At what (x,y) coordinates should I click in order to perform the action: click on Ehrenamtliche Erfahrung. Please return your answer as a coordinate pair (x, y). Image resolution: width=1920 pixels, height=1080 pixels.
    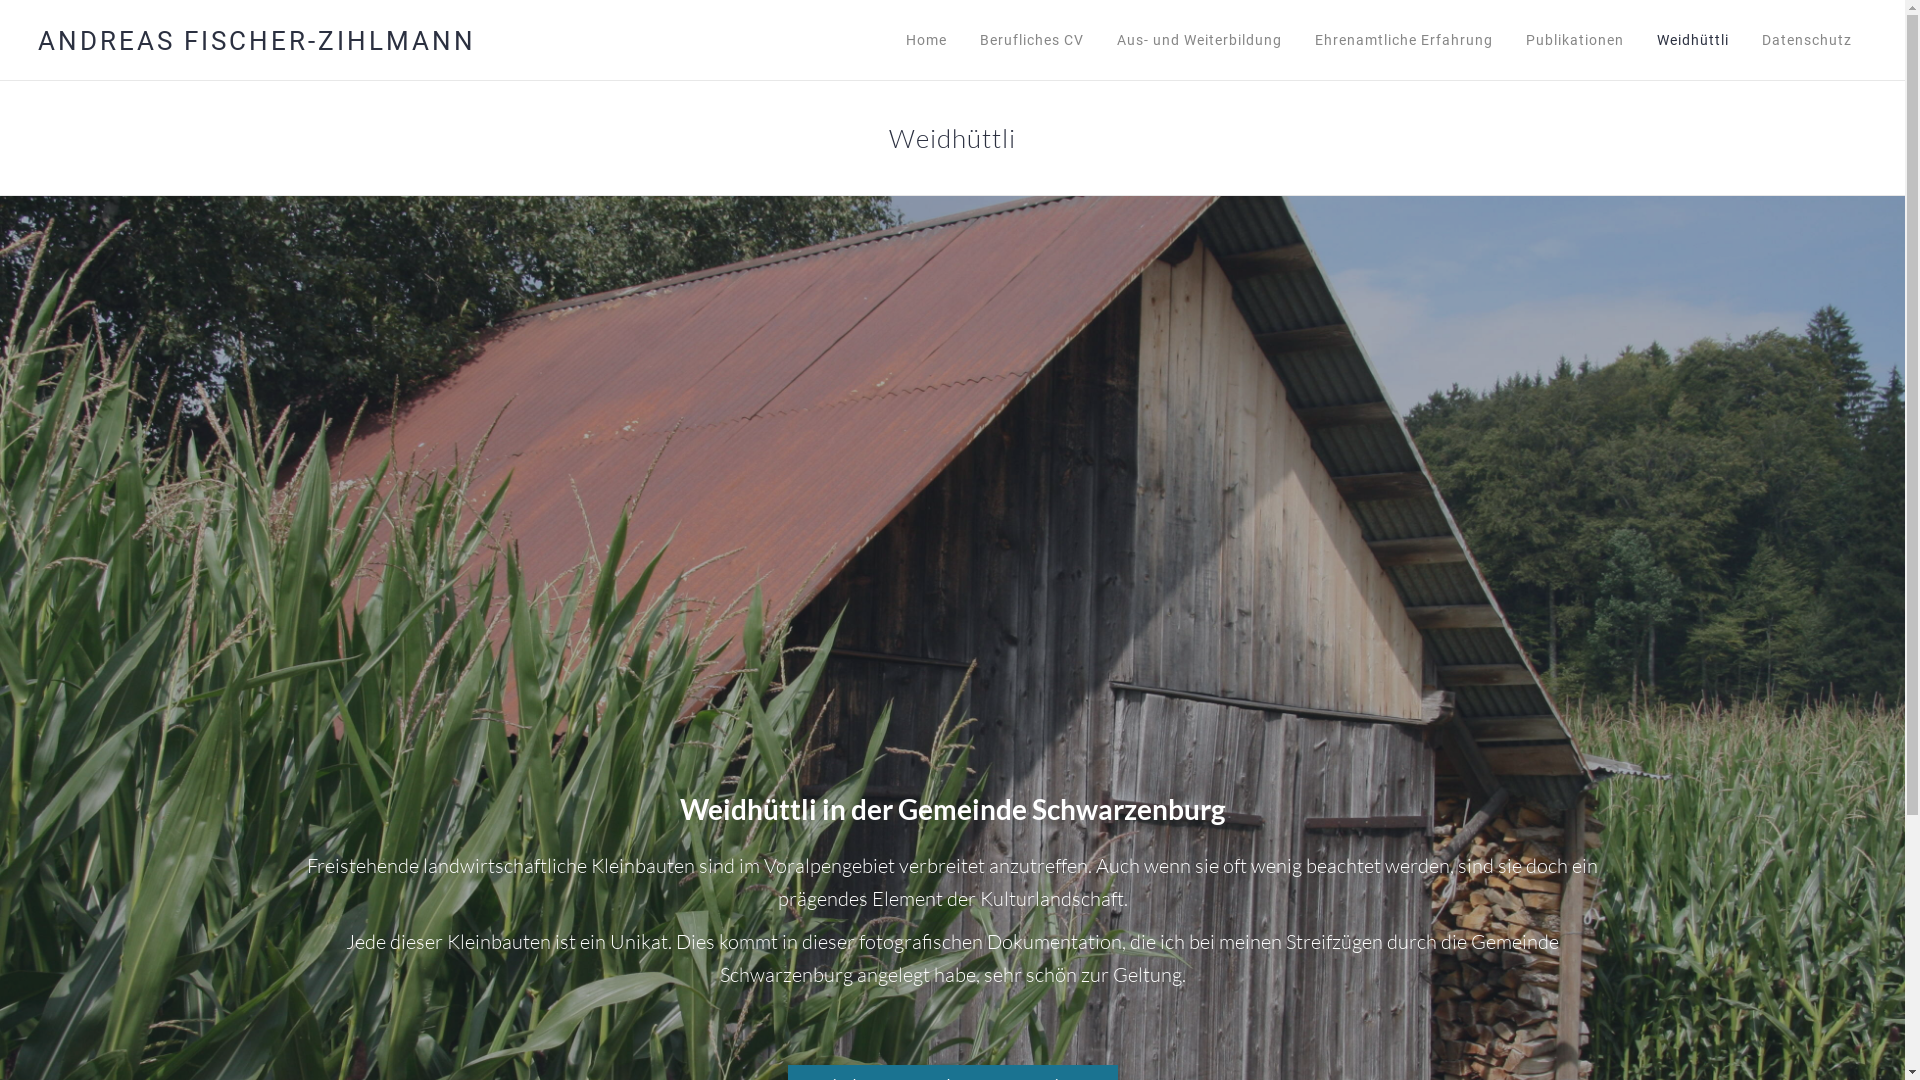
    Looking at the image, I should click on (1407, 40).